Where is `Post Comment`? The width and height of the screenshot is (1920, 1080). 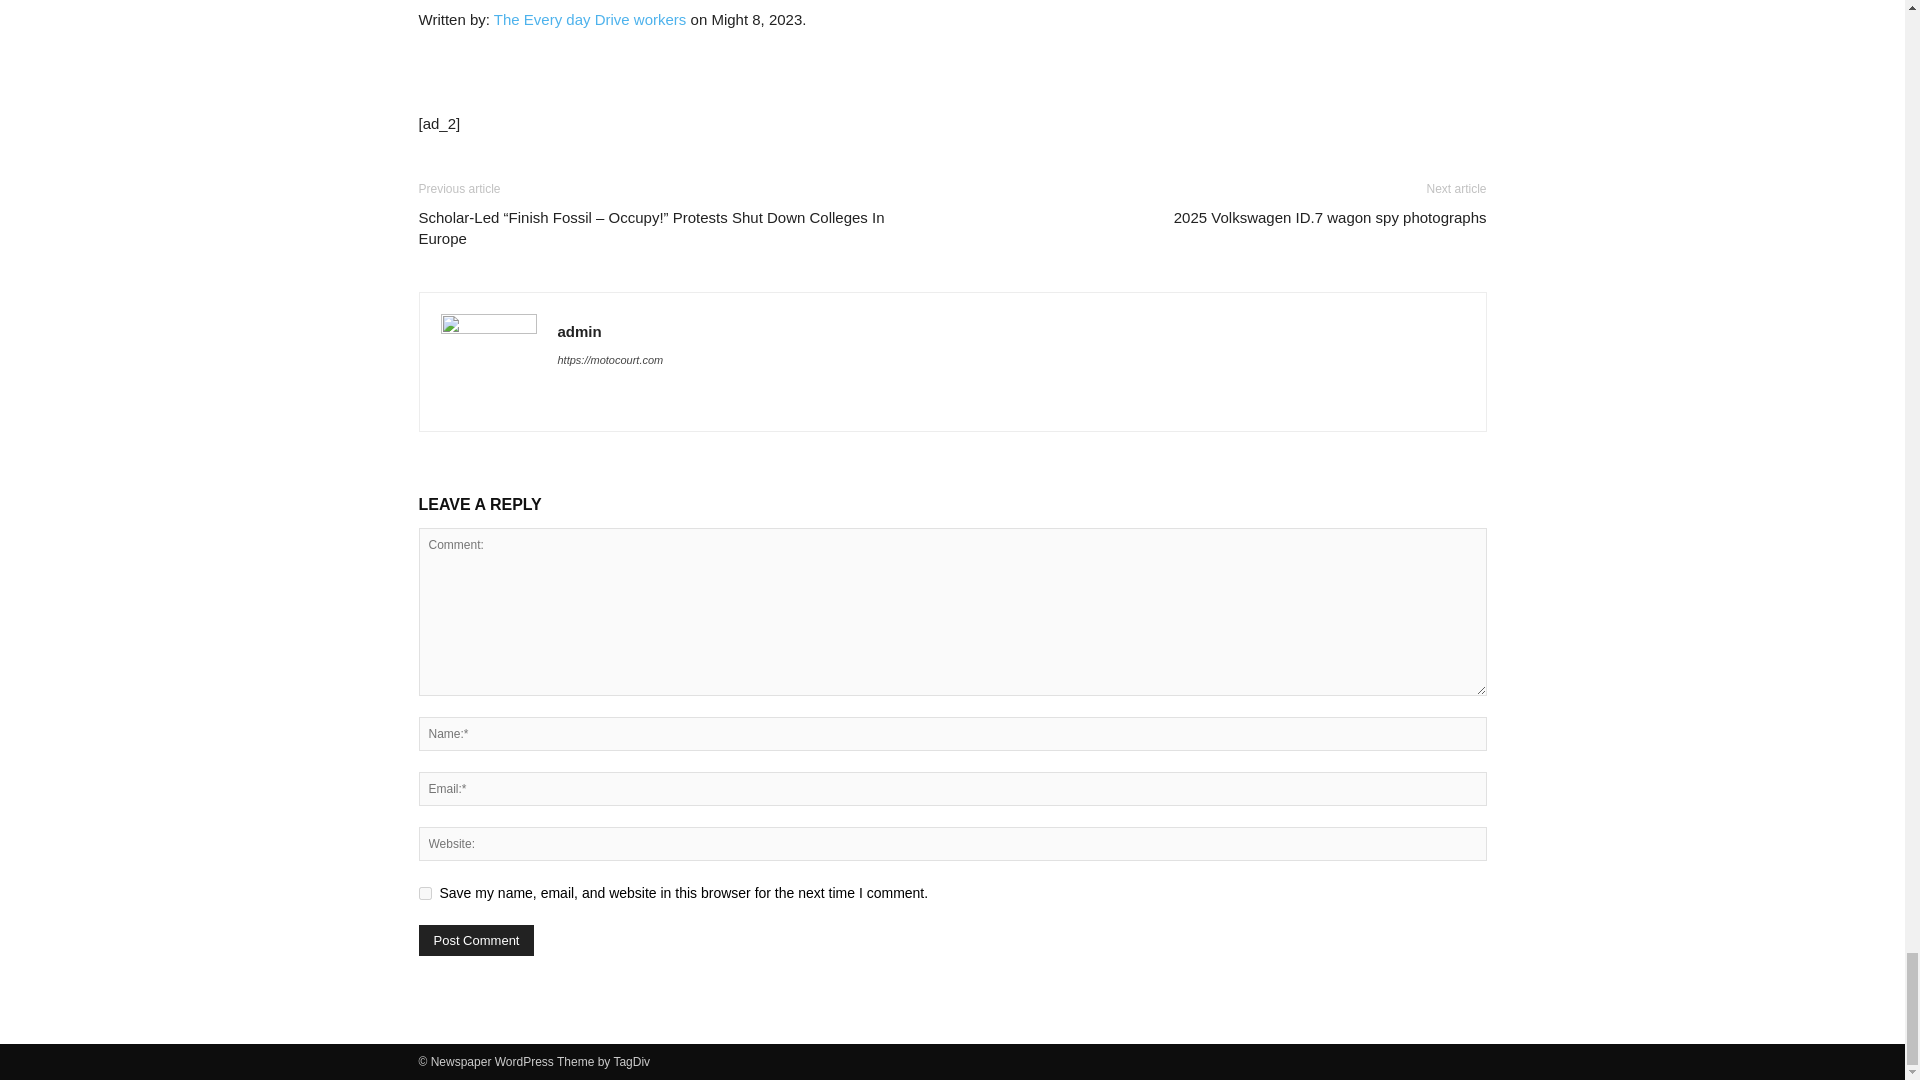 Post Comment is located at coordinates (476, 940).